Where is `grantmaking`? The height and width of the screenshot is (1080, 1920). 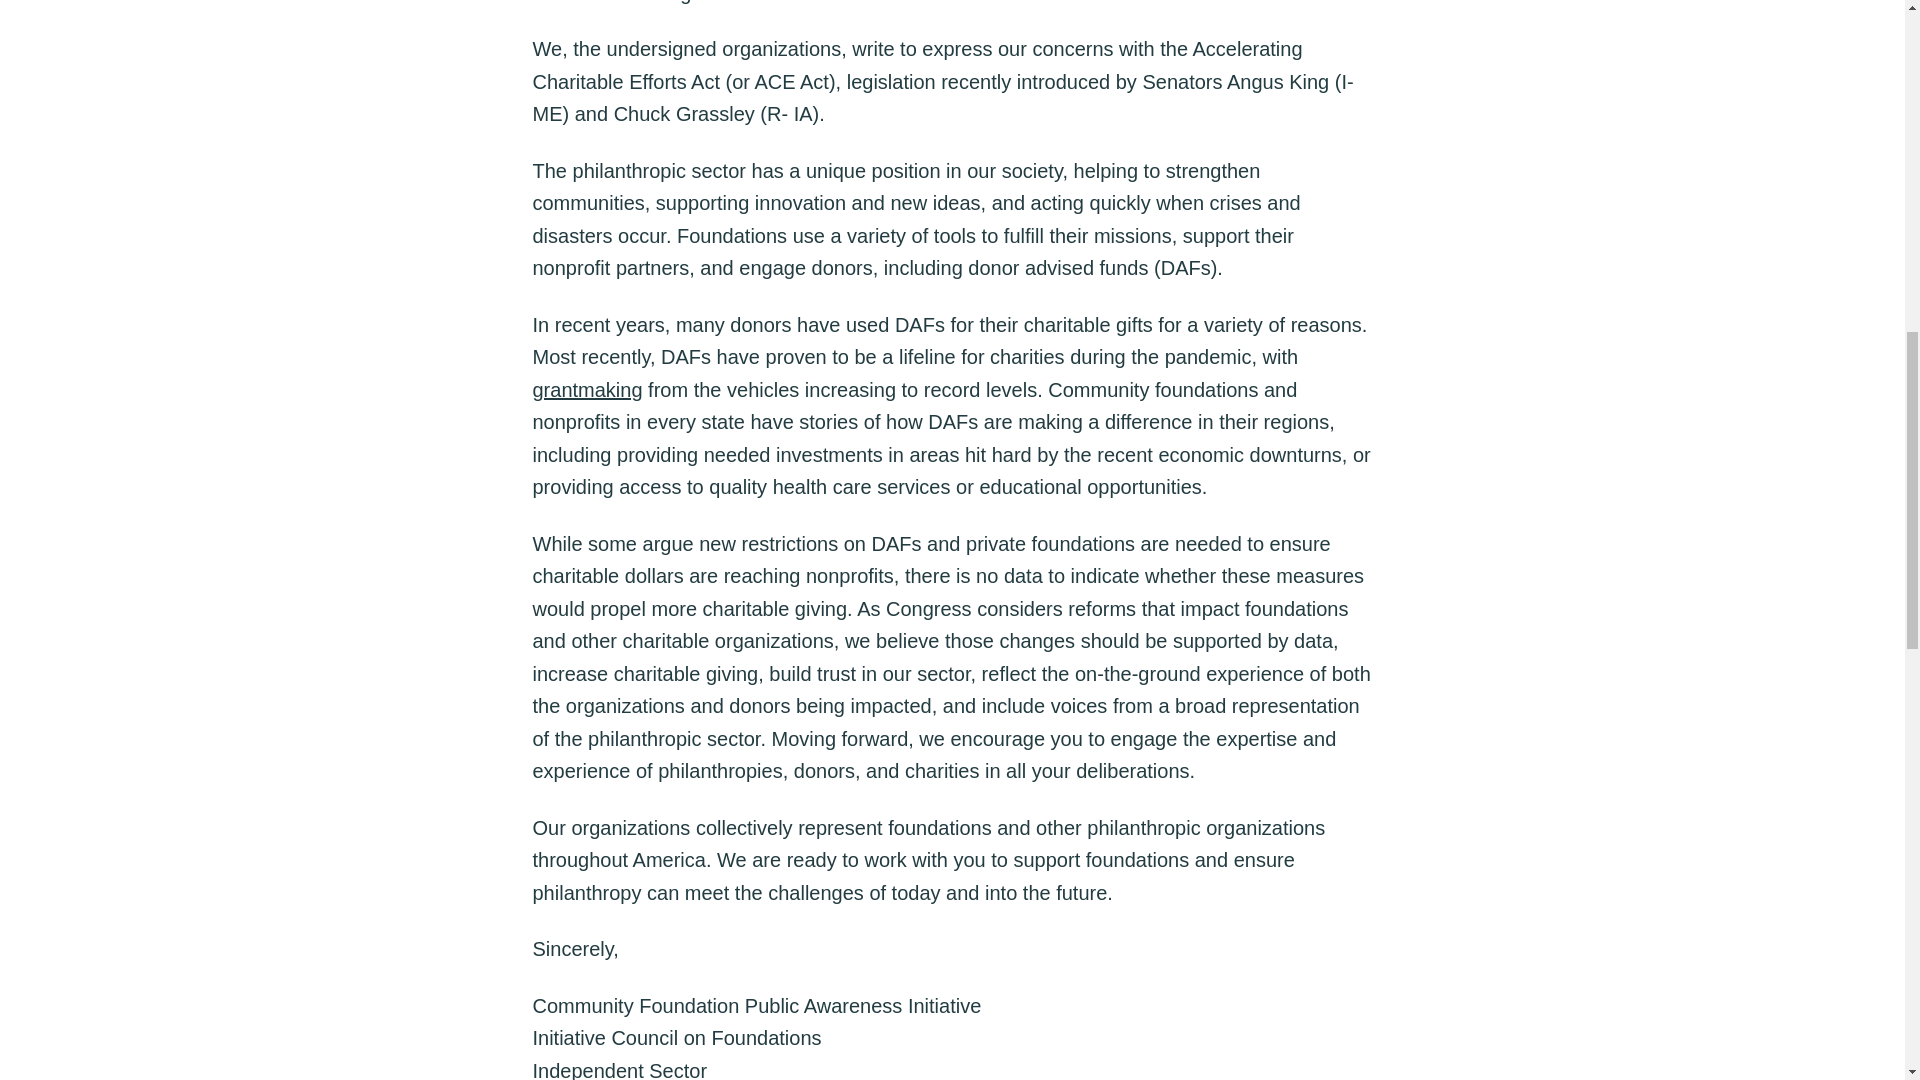
grantmaking is located at coordinates (586, 388).